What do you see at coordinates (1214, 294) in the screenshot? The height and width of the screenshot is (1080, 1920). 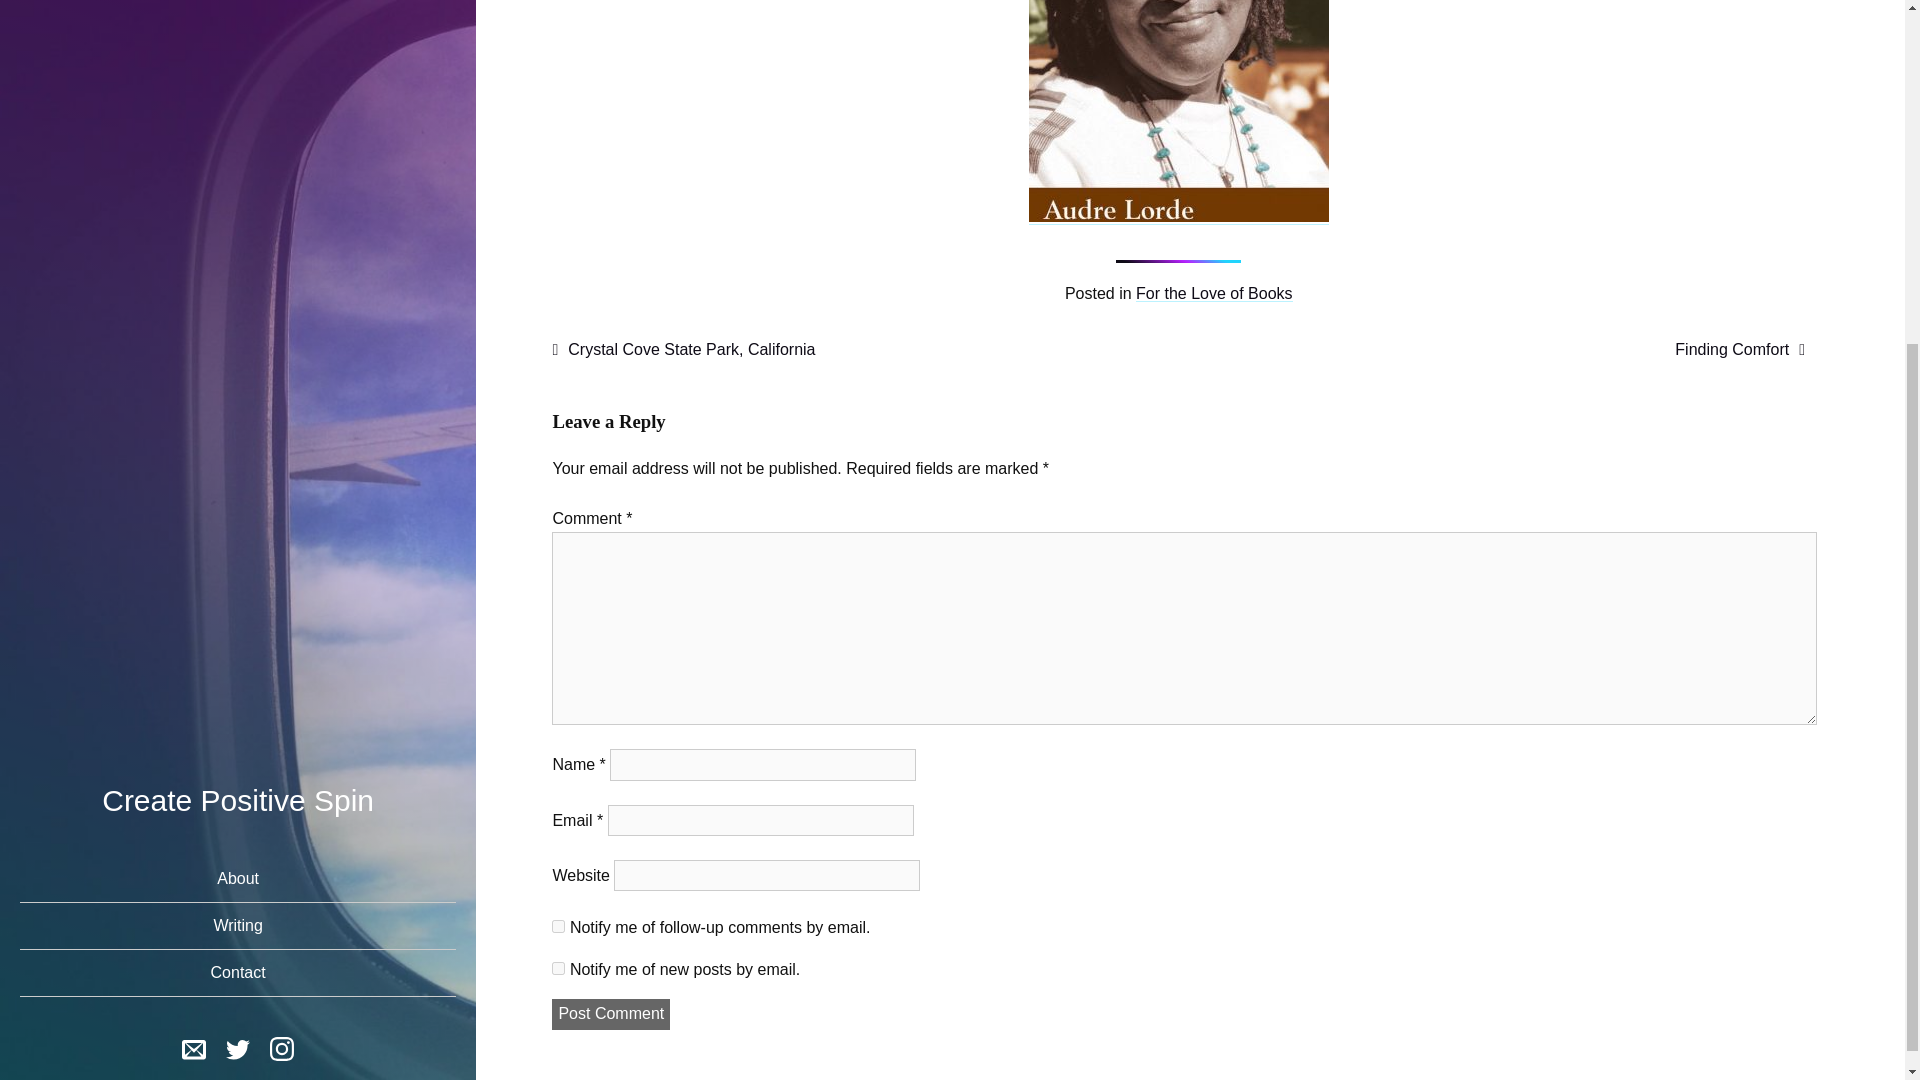 I see `For the Love of Books` at bounding box center [1214, 294].